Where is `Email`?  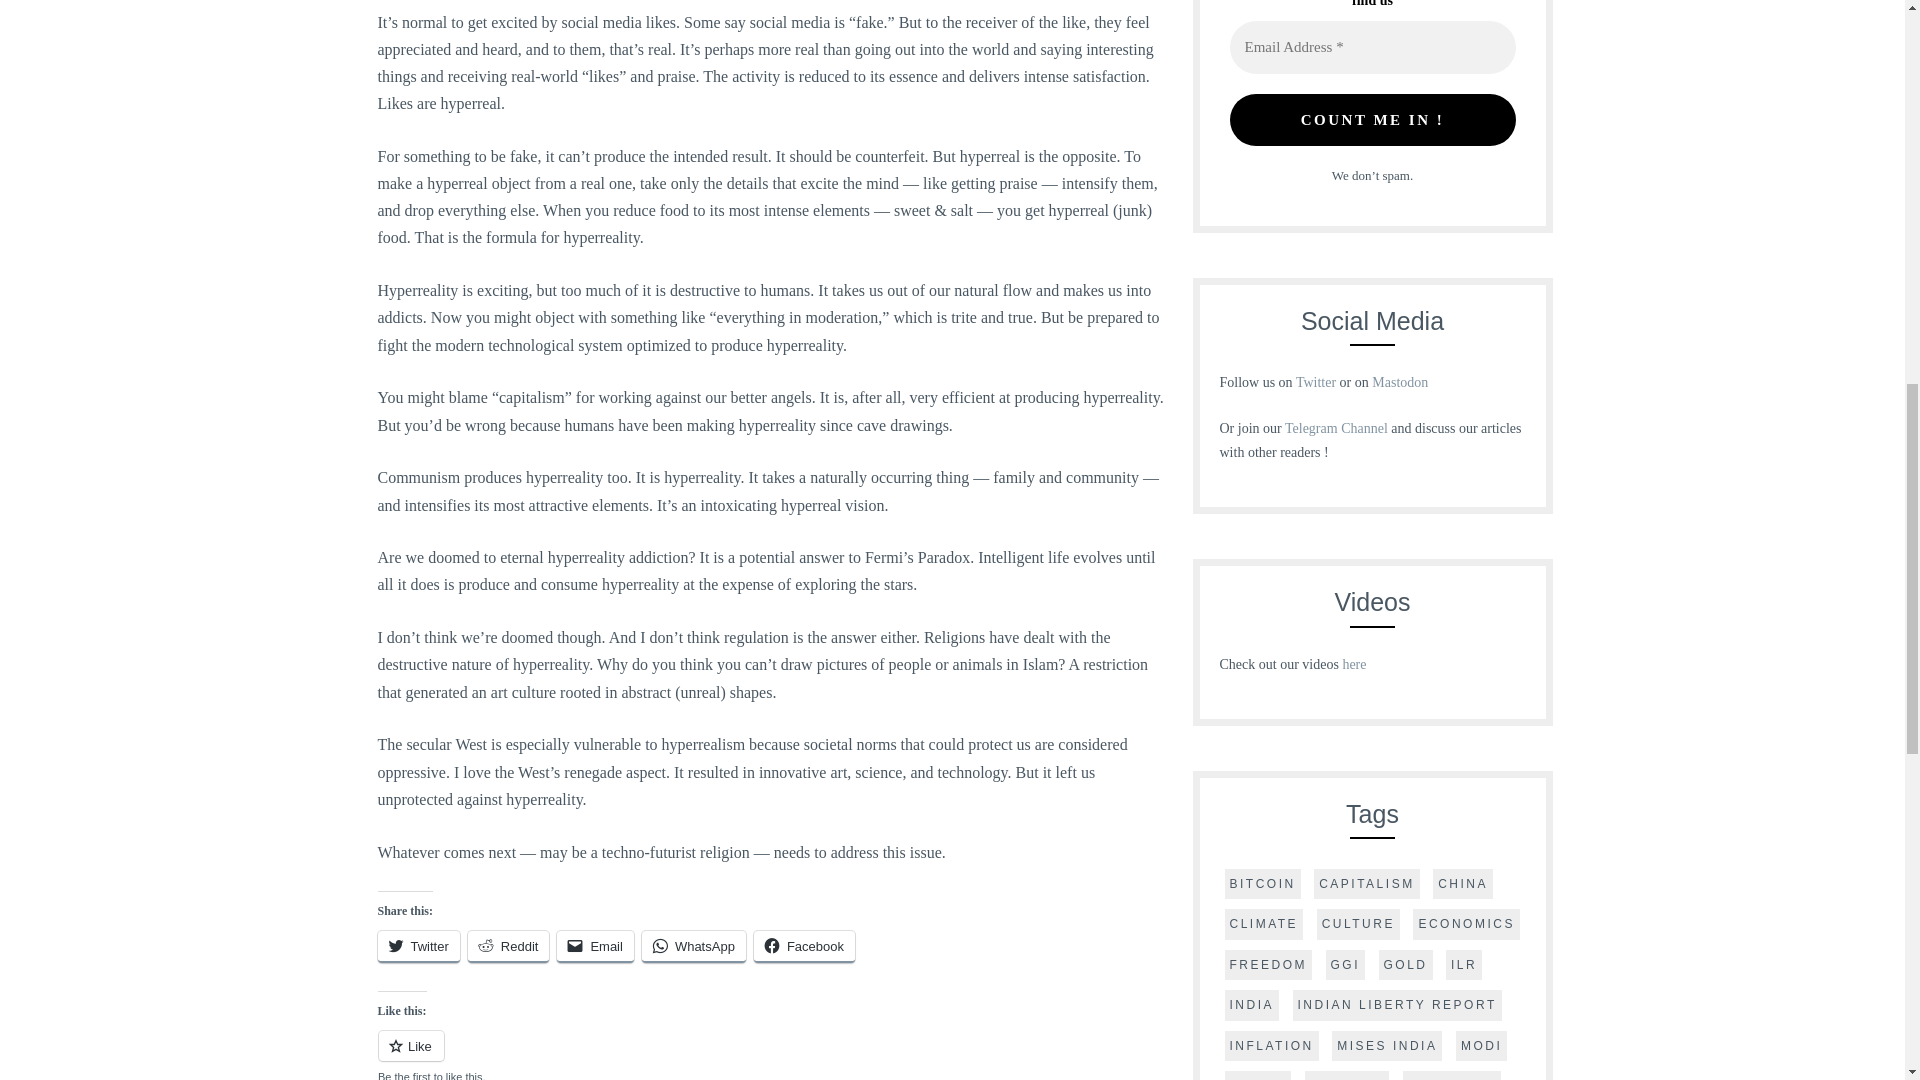 Email is located at coordinates (594, 946).